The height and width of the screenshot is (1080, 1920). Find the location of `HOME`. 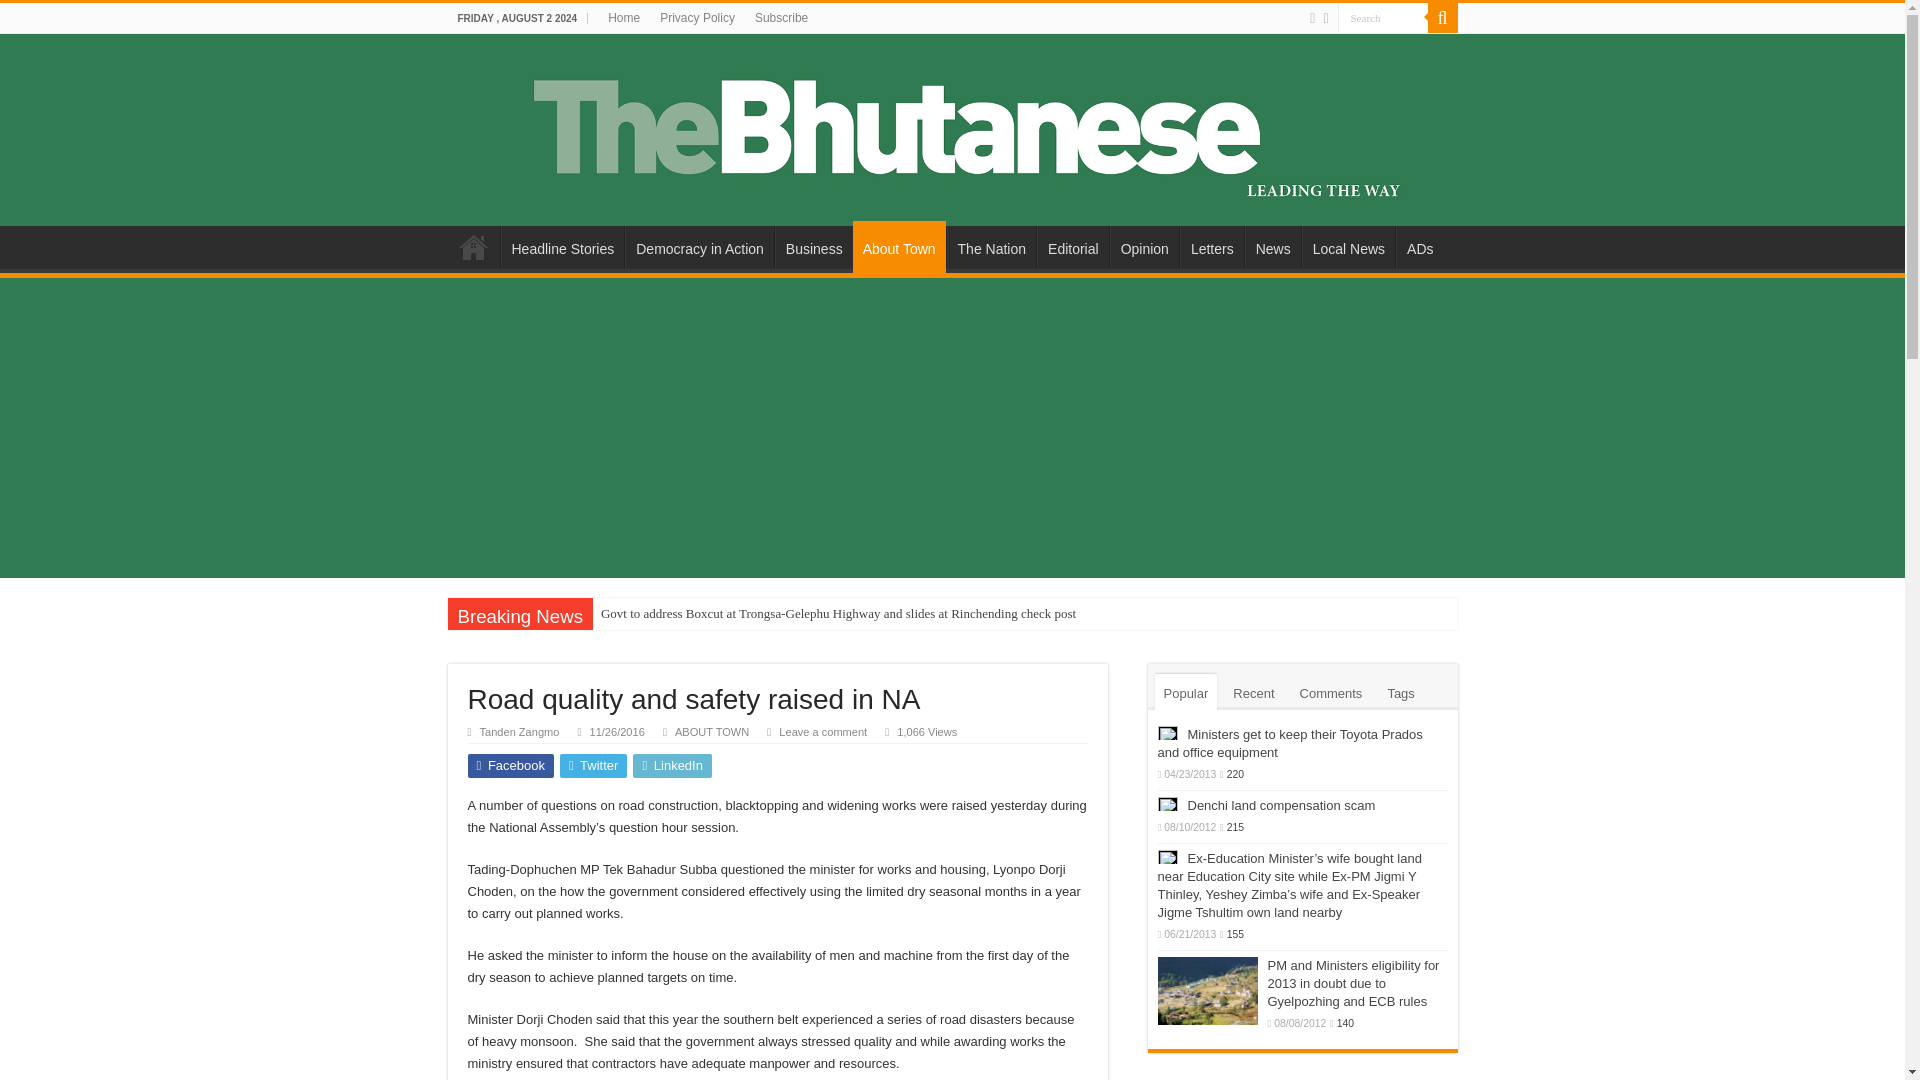

HOME is located at coordinates (473, 246).